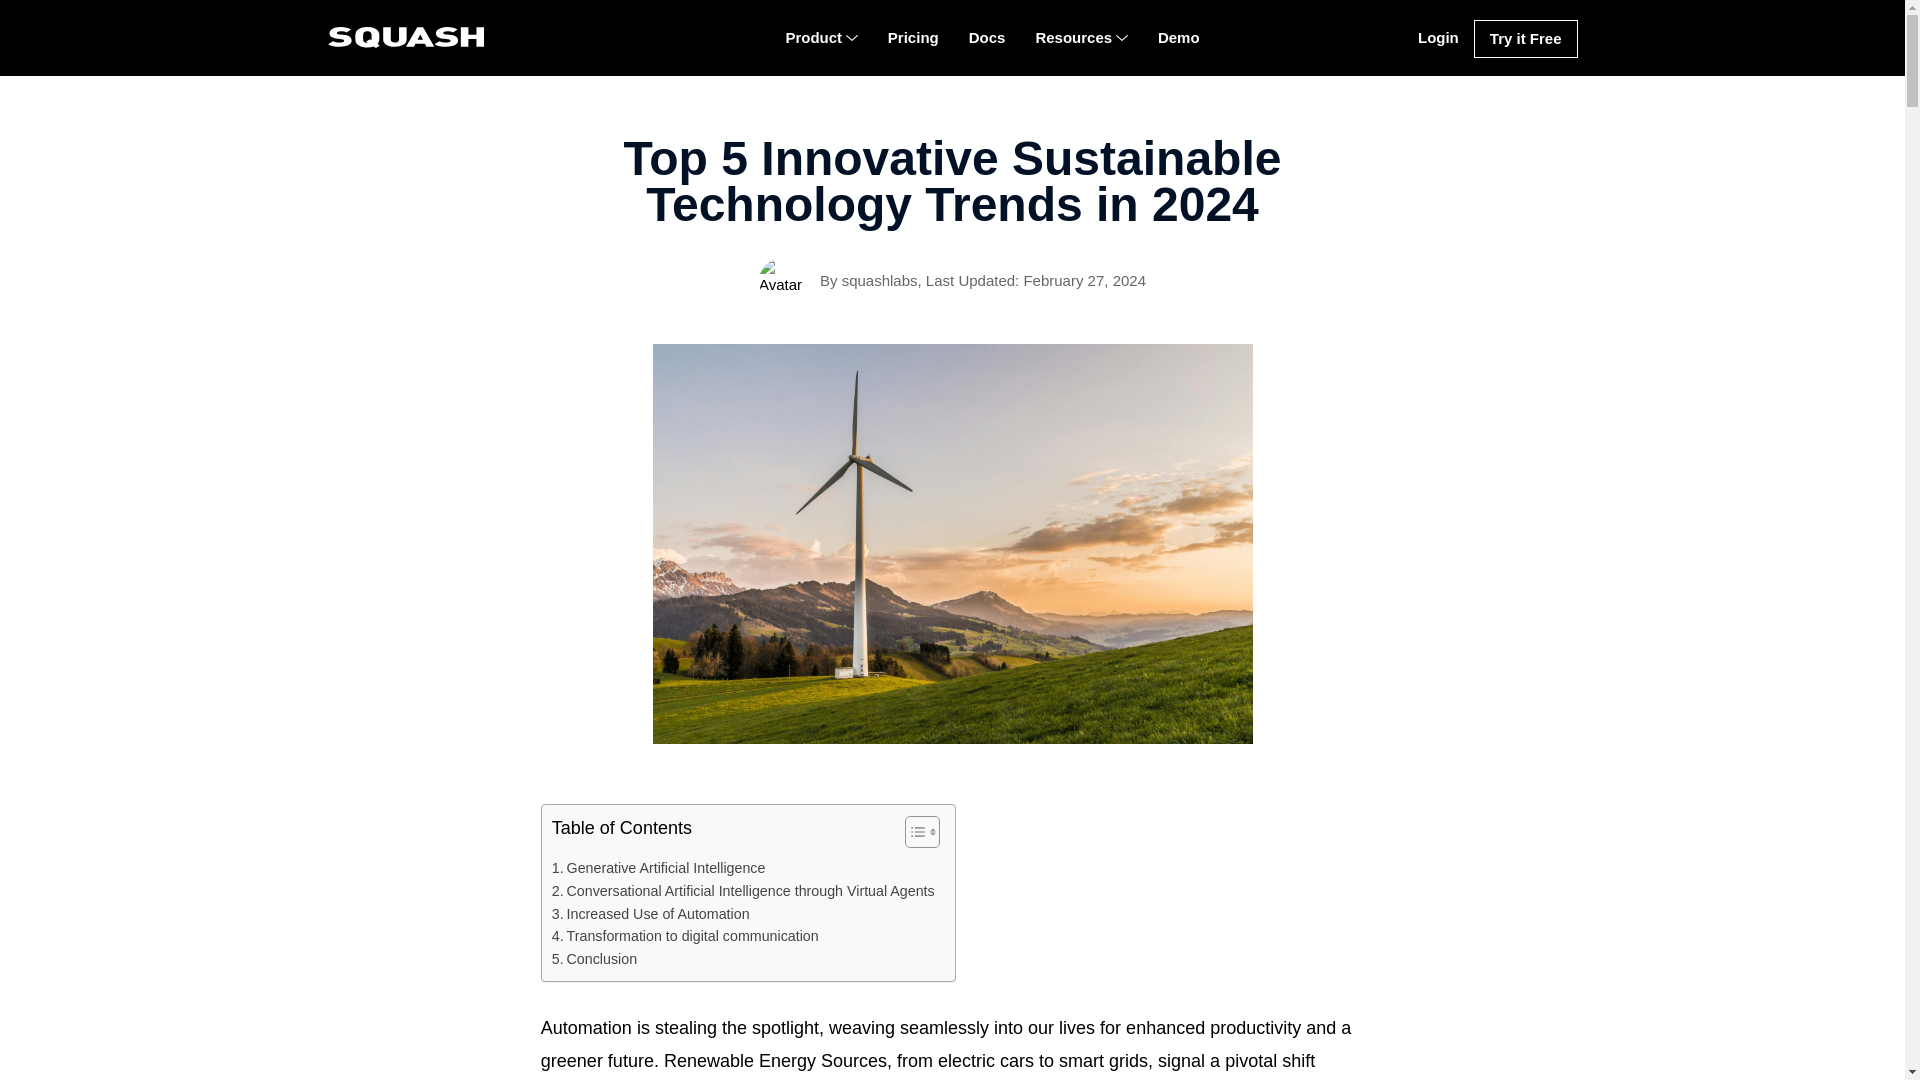 This screenshot has height=1080, width=1920. What do you see at coordinates (651, 914) in the screenshot?
I see `Increased Use of Automation` at bounding box center [651, 914].